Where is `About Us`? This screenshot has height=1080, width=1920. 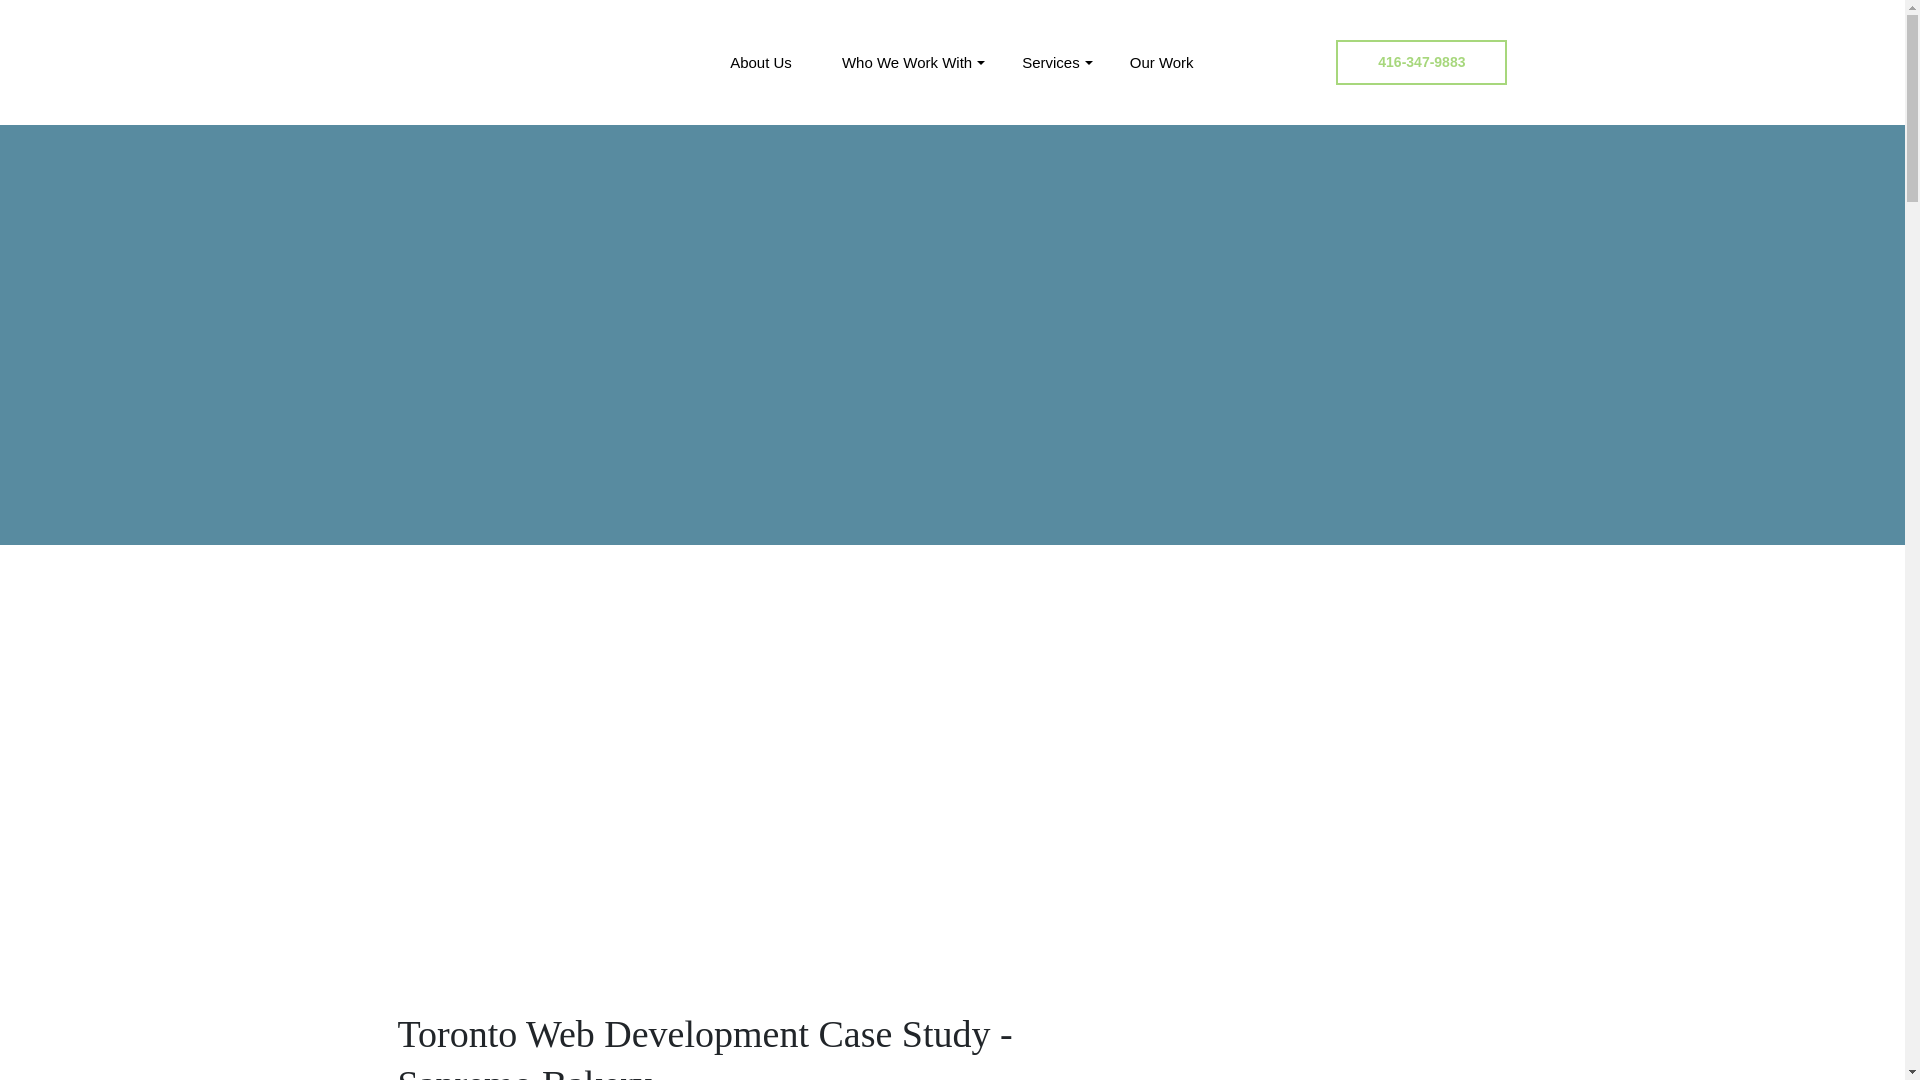 About Us is located at coordinates (760, 61).